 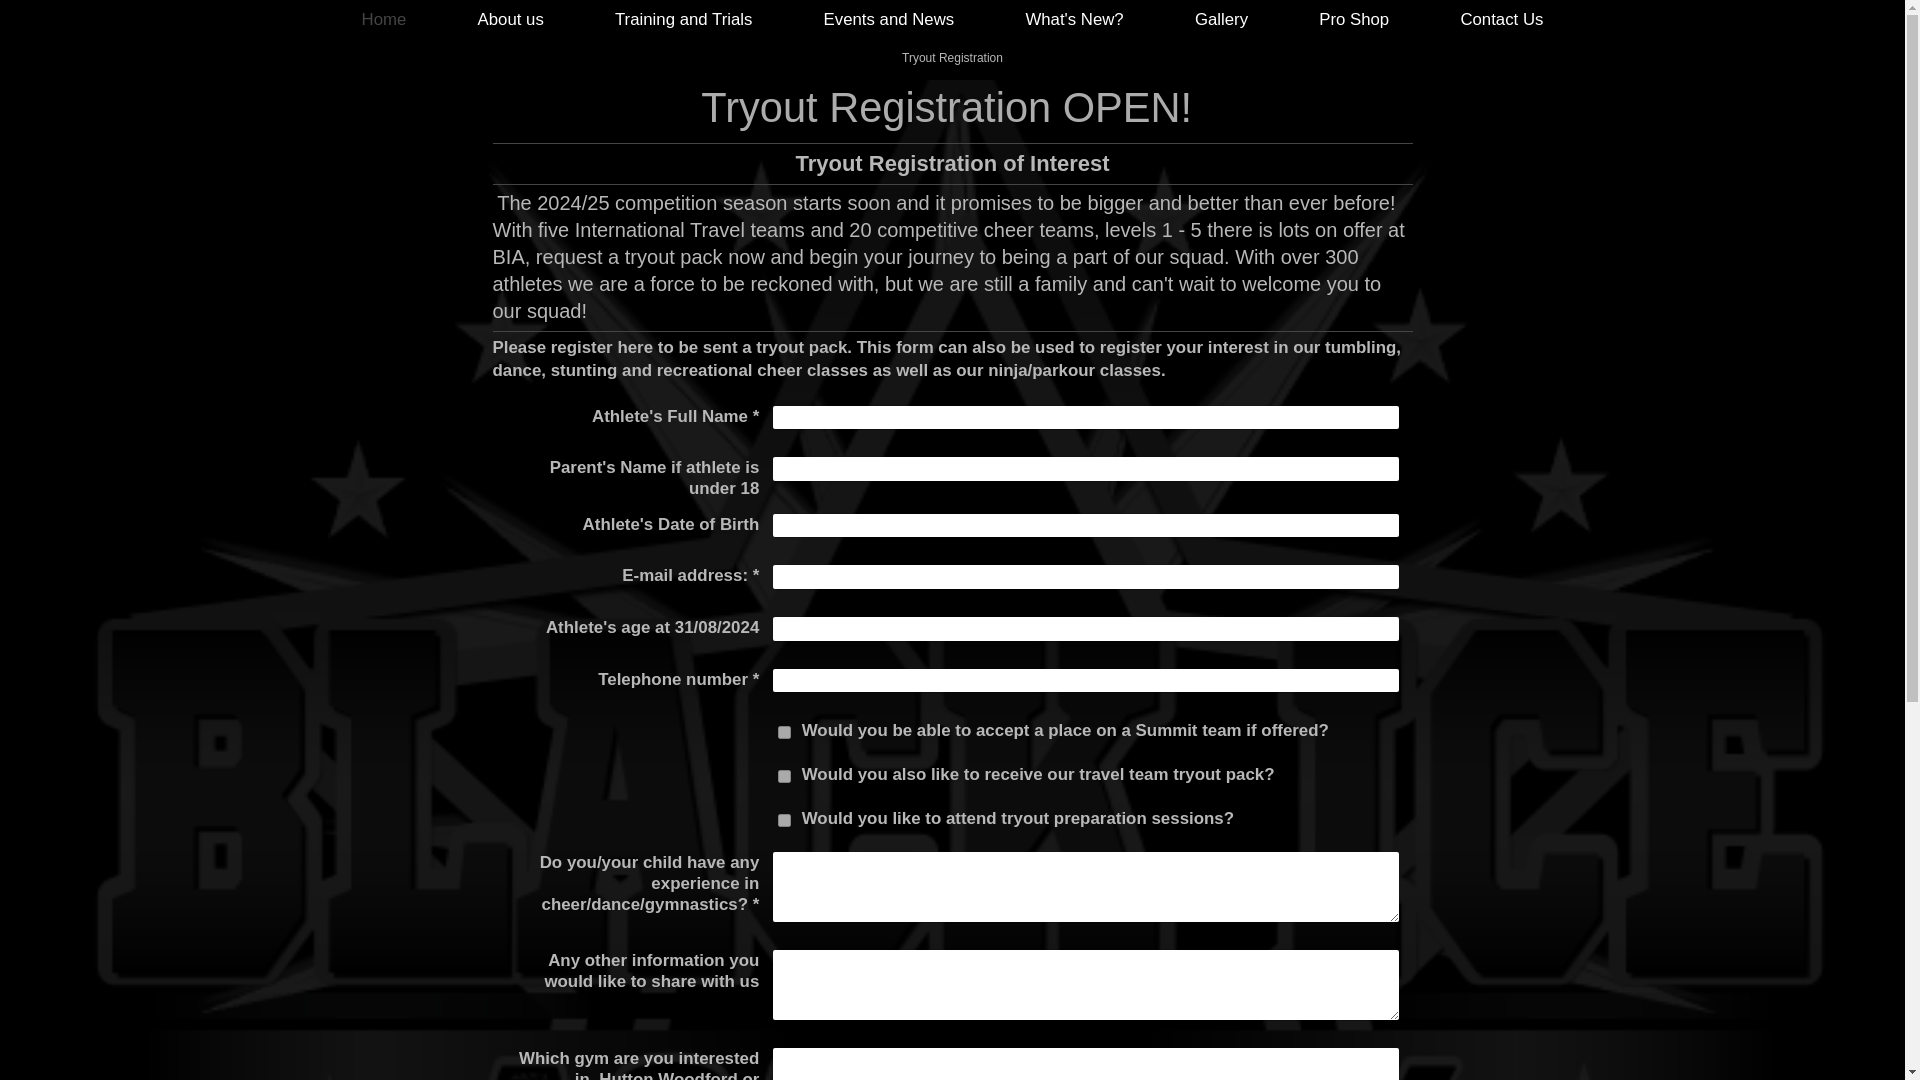 I want to click on Tryout Registration, so click(x=952, y=58).